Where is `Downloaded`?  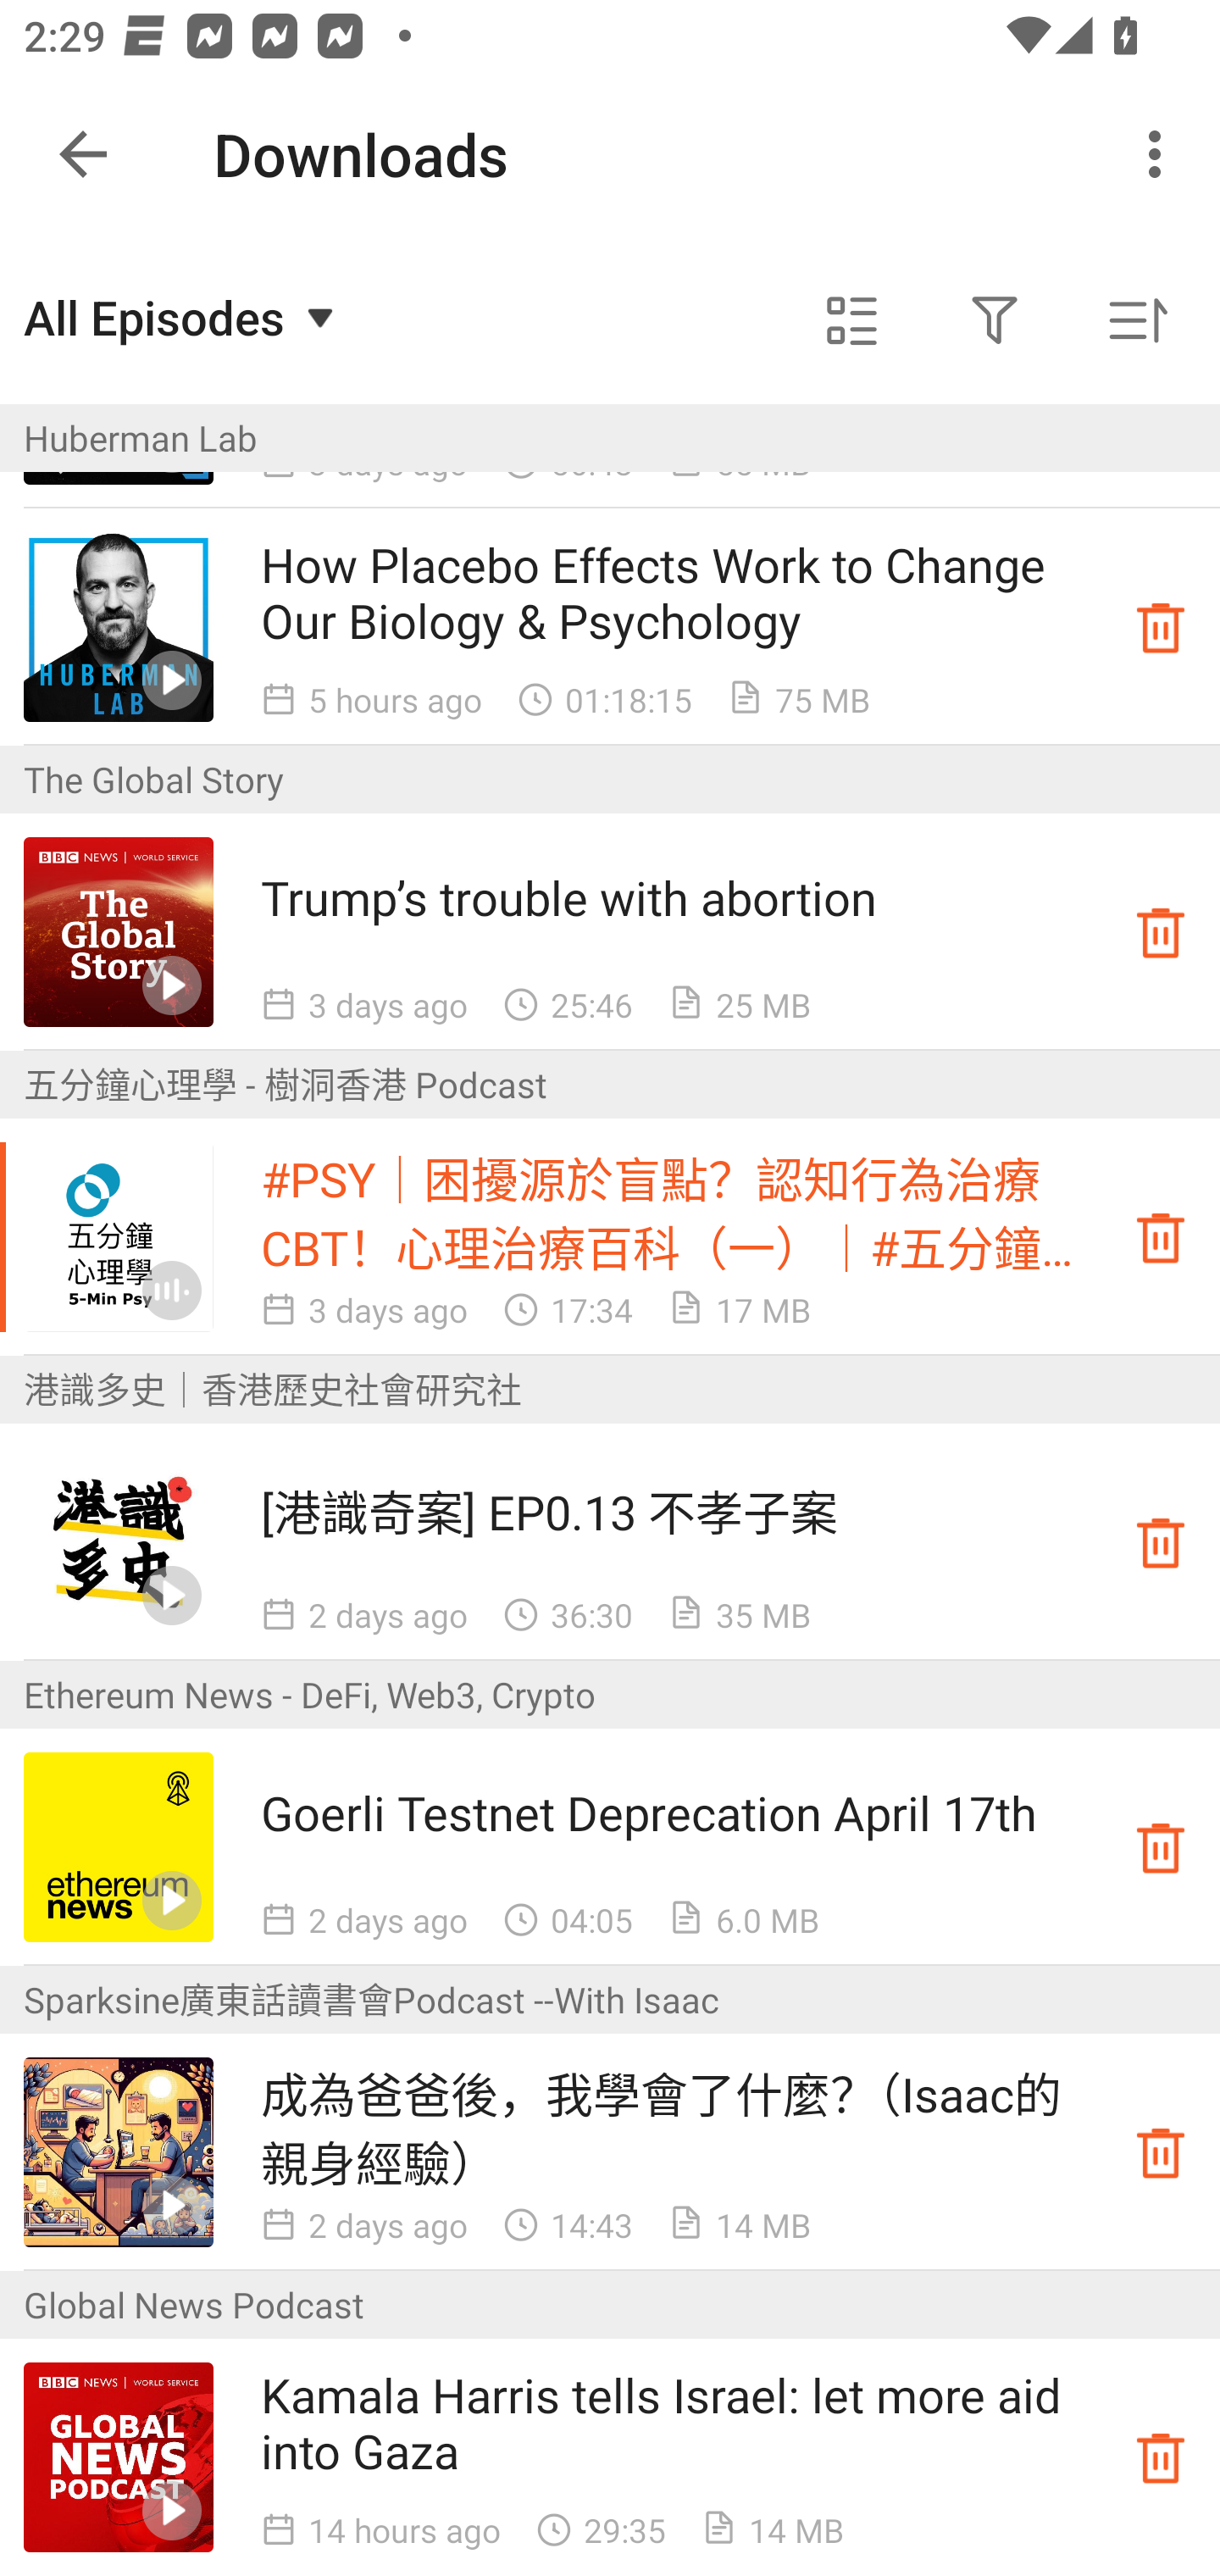 Downloaded is located at coordinates (1161, 2457).